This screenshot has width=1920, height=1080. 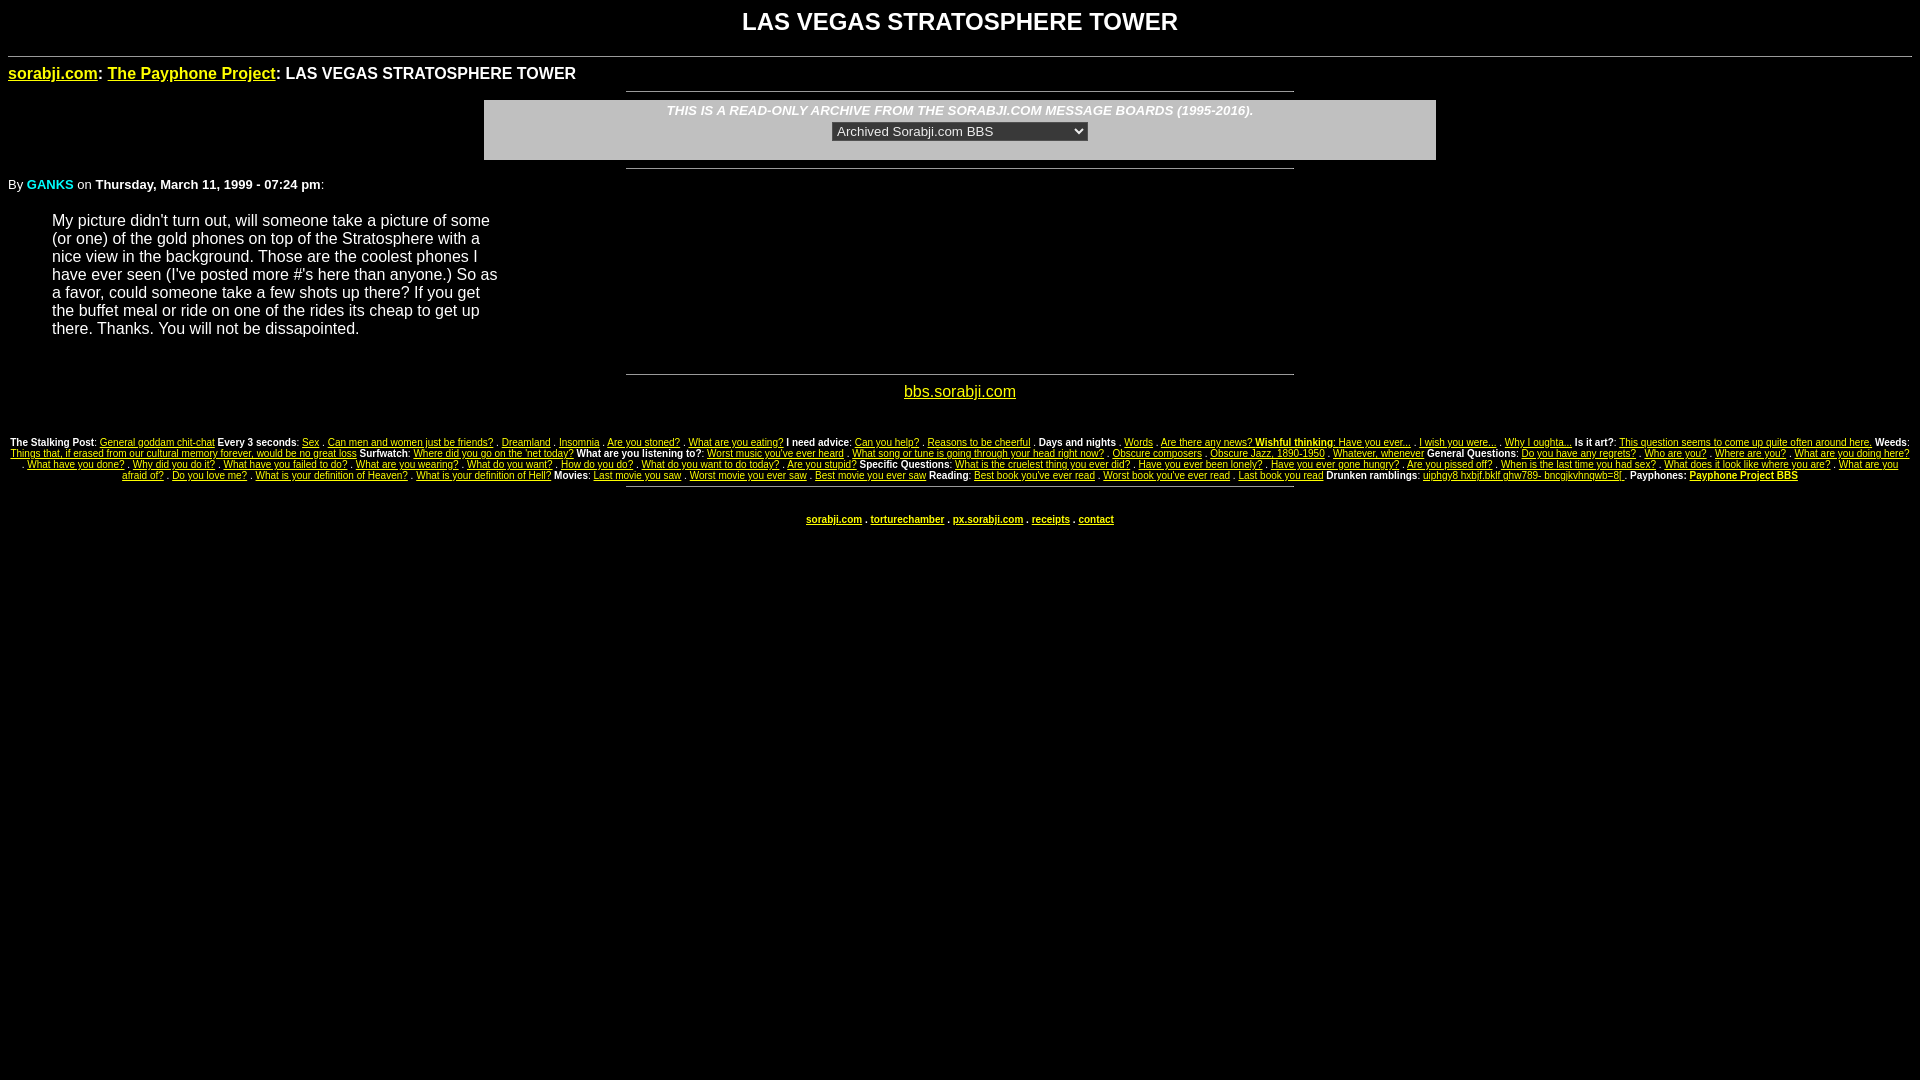 What do you see at coordinates (1745, 442) in the screenshot?
I see `This question seems to come up quite often around here.` at bounding box center [1745, 442].